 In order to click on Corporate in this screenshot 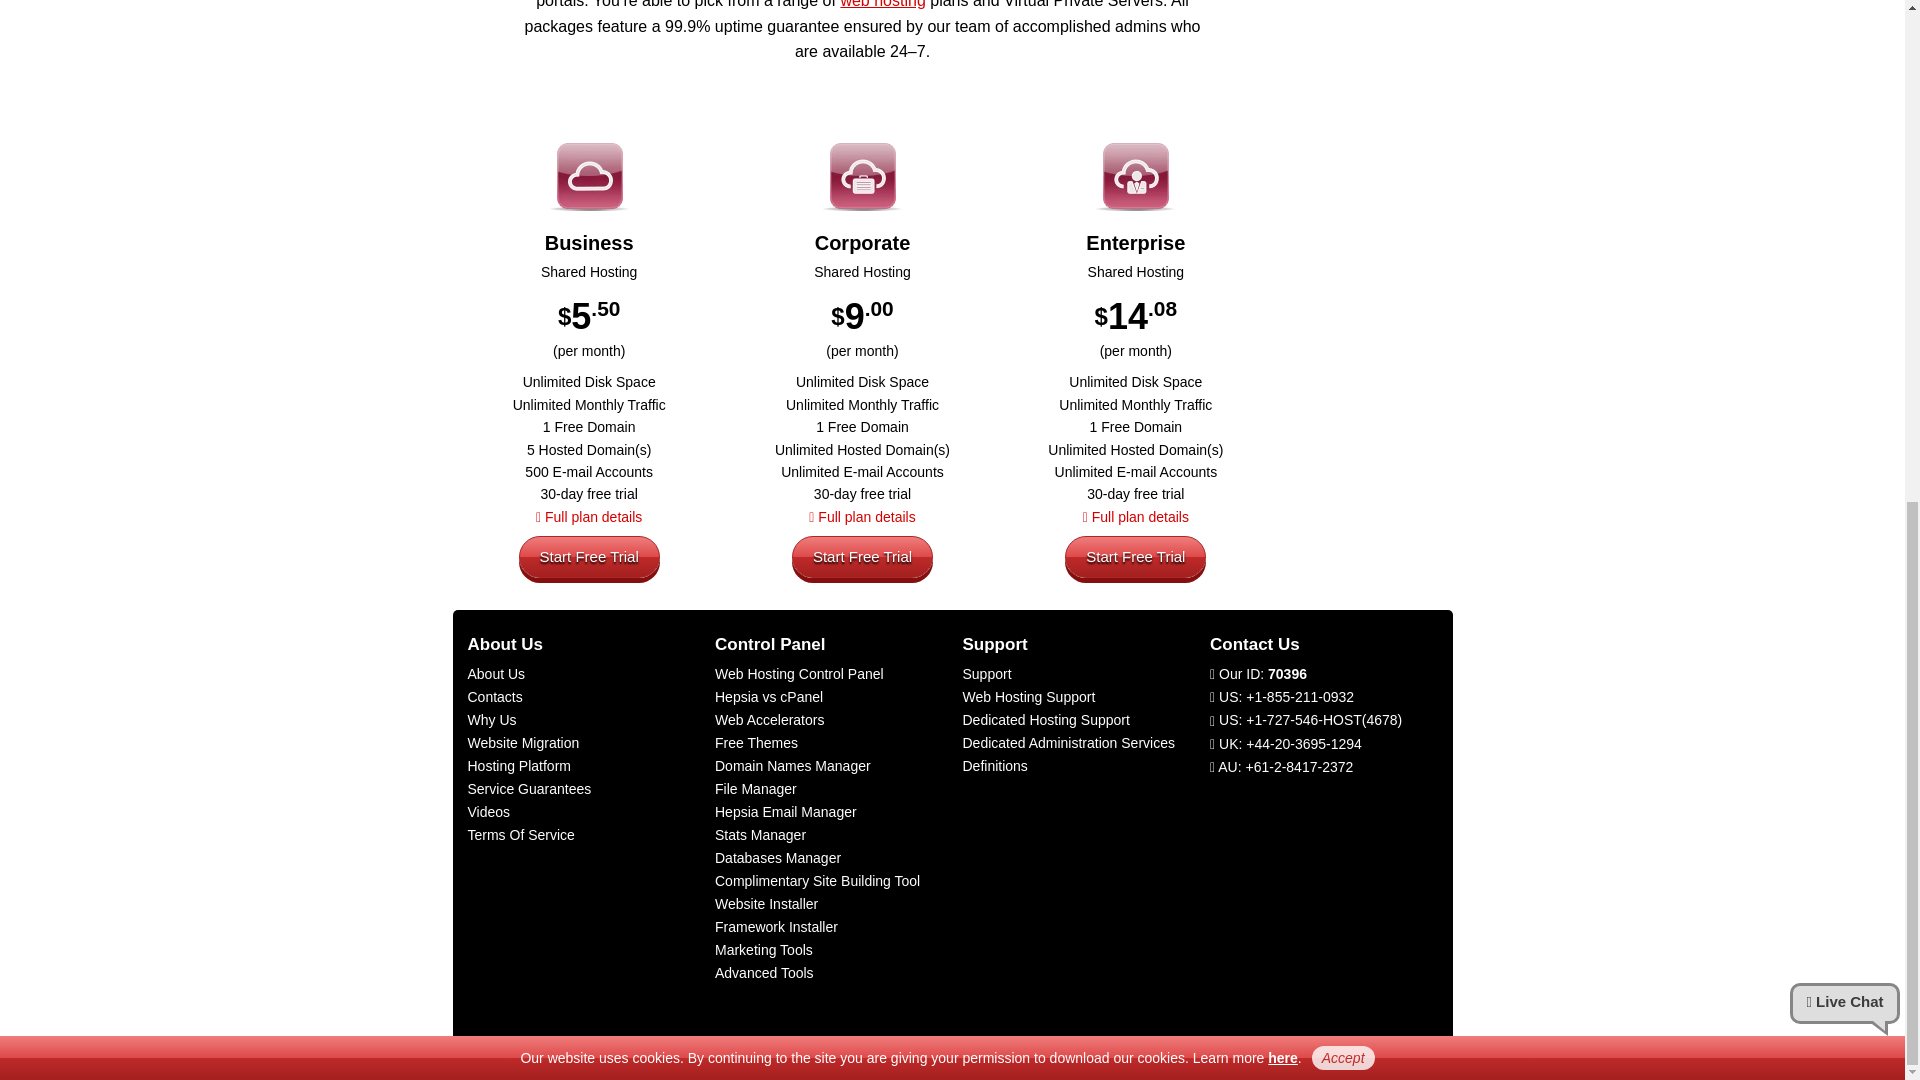, I will do `click(862, 240)`.